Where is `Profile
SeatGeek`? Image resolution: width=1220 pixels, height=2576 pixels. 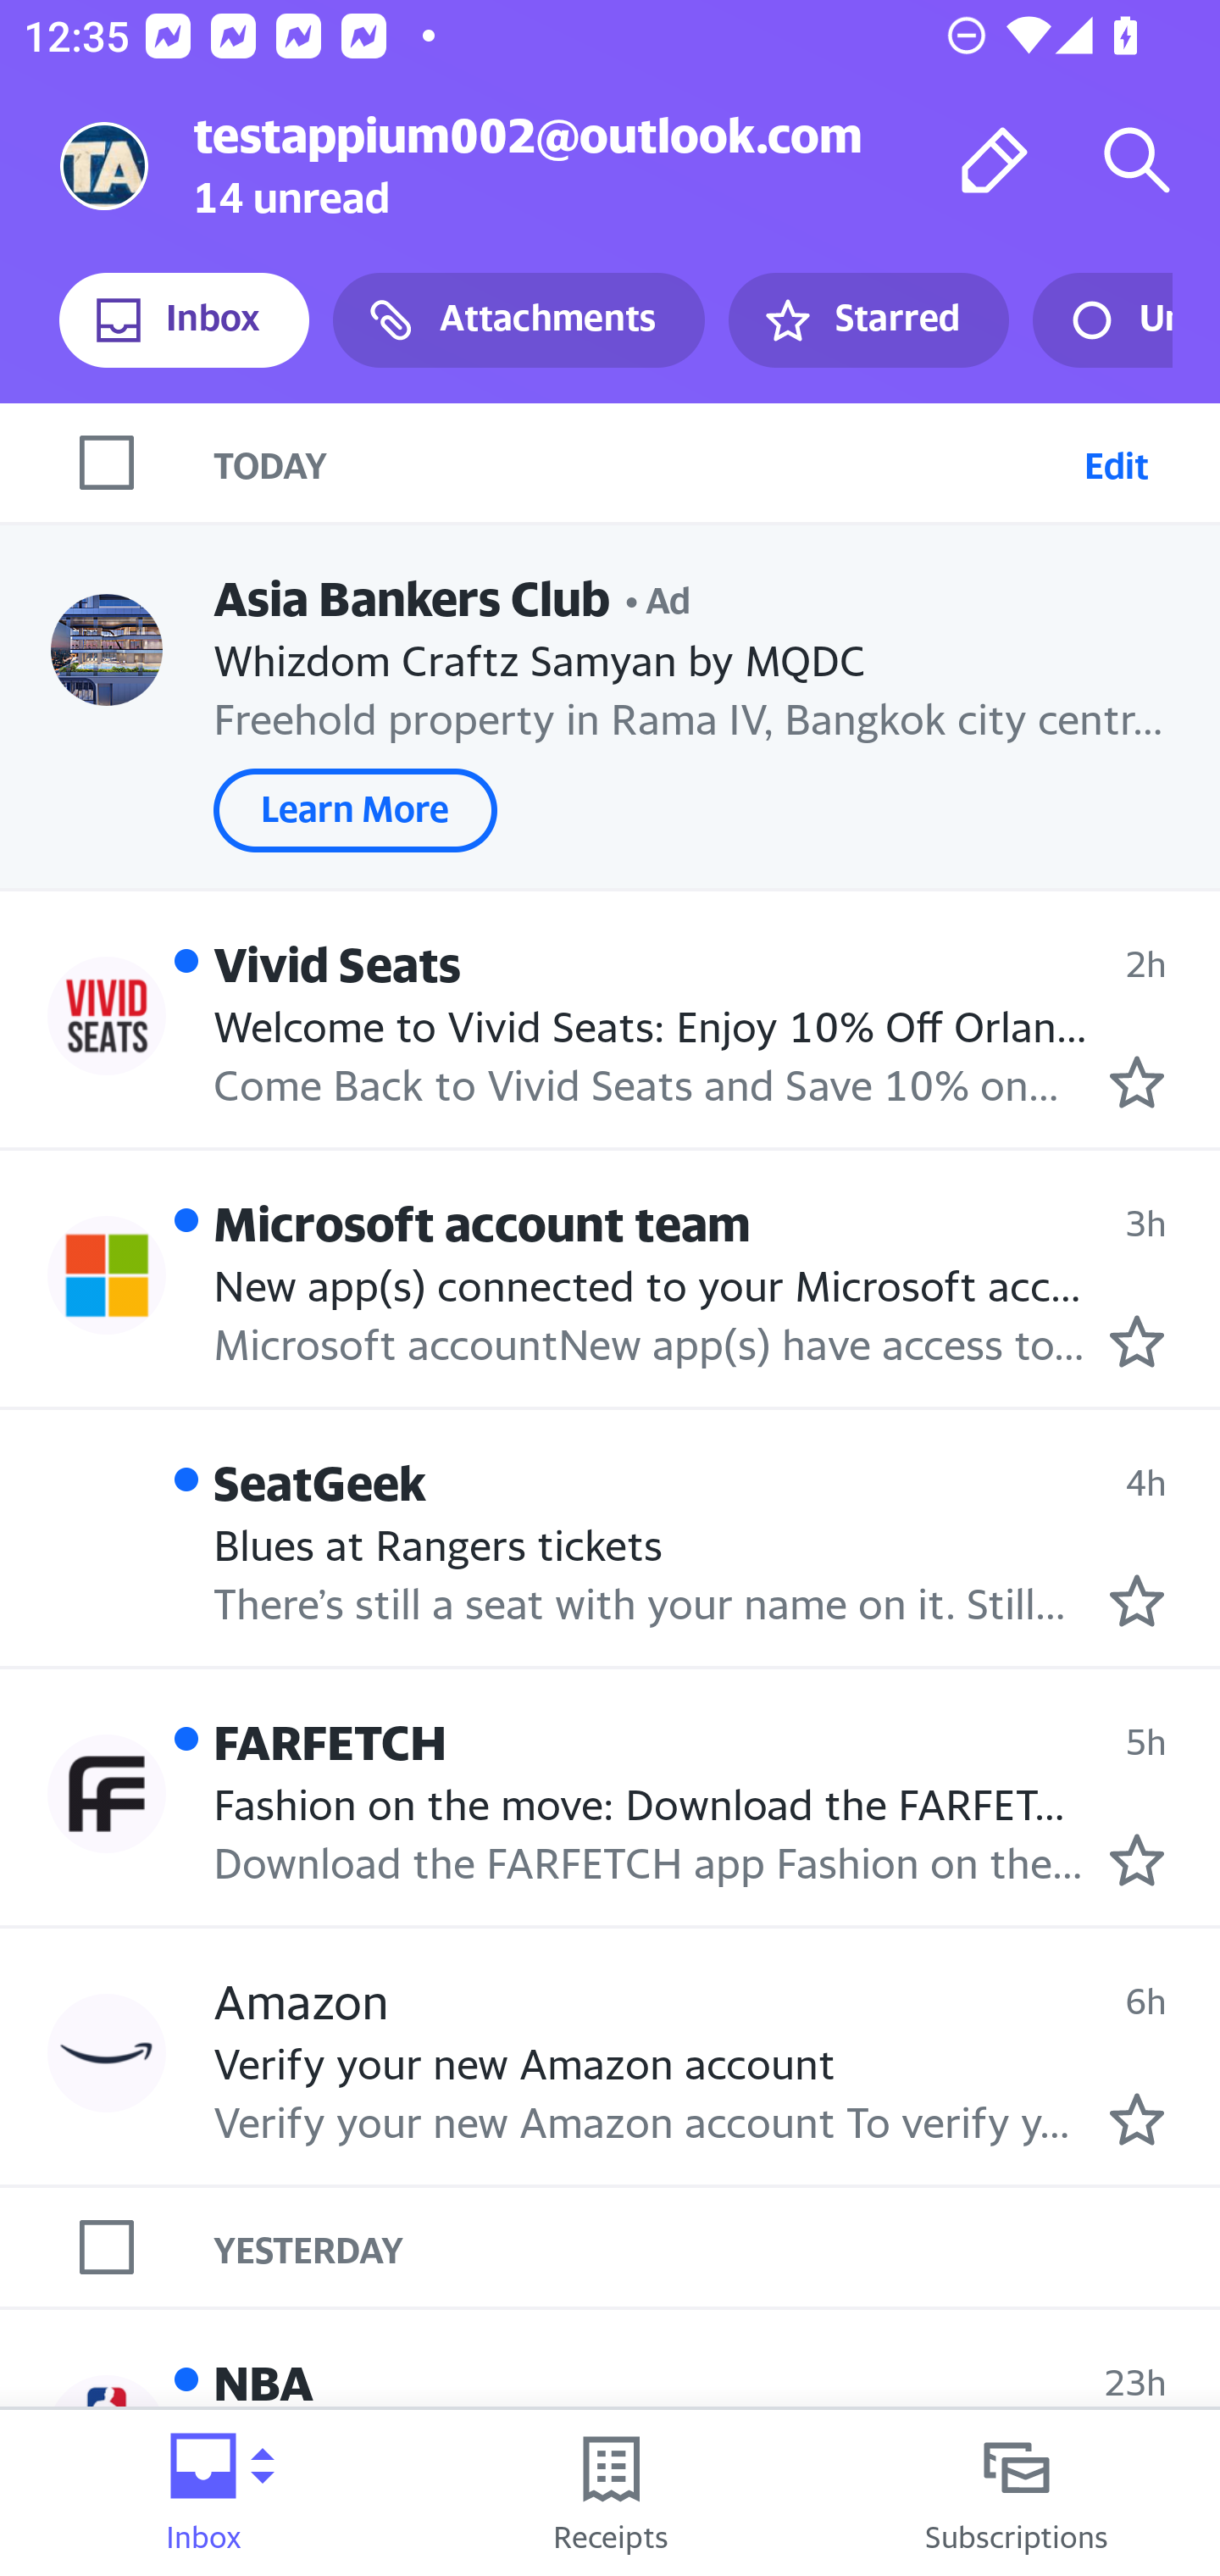 Profile
SeatGeek is located at coordinates (107, 1535).